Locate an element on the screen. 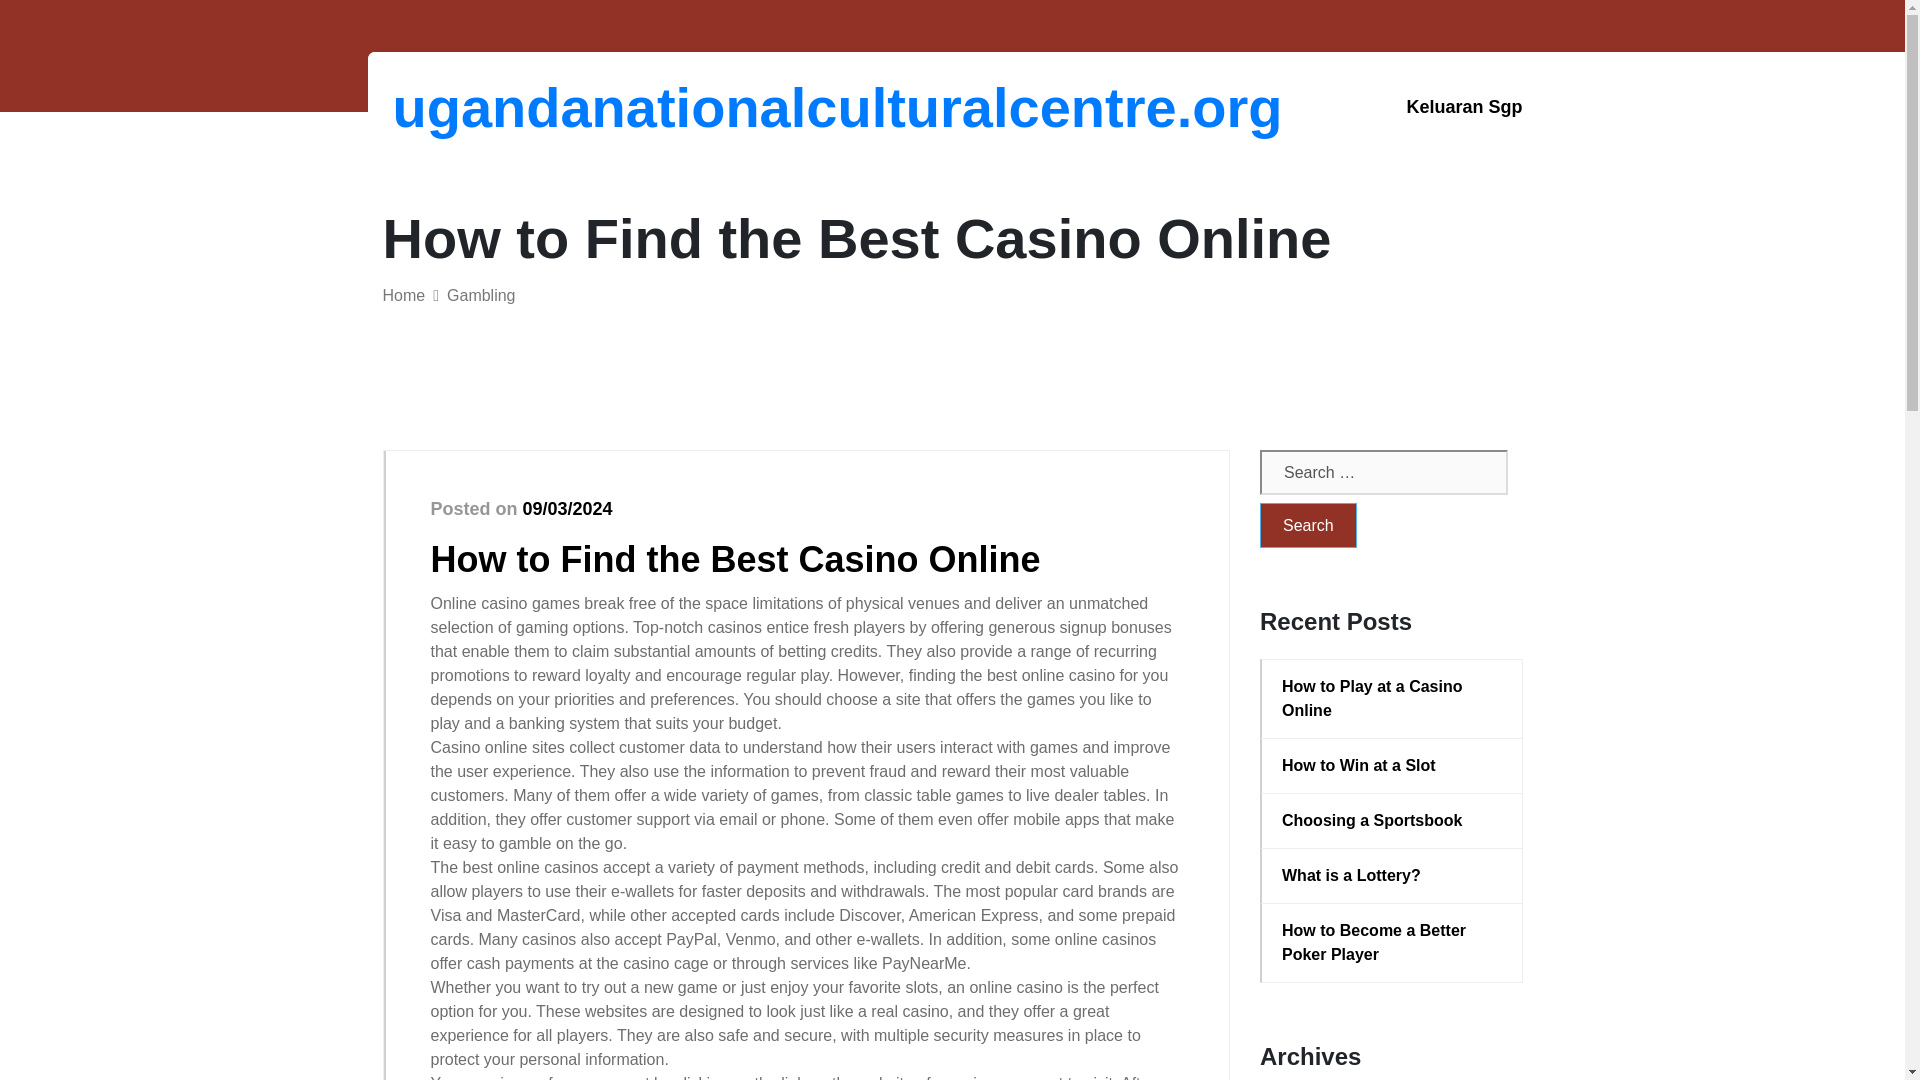 This screenshot has width=1920, height=1080. How to Find the Best Casino Online is located at coordinates (735, 558).